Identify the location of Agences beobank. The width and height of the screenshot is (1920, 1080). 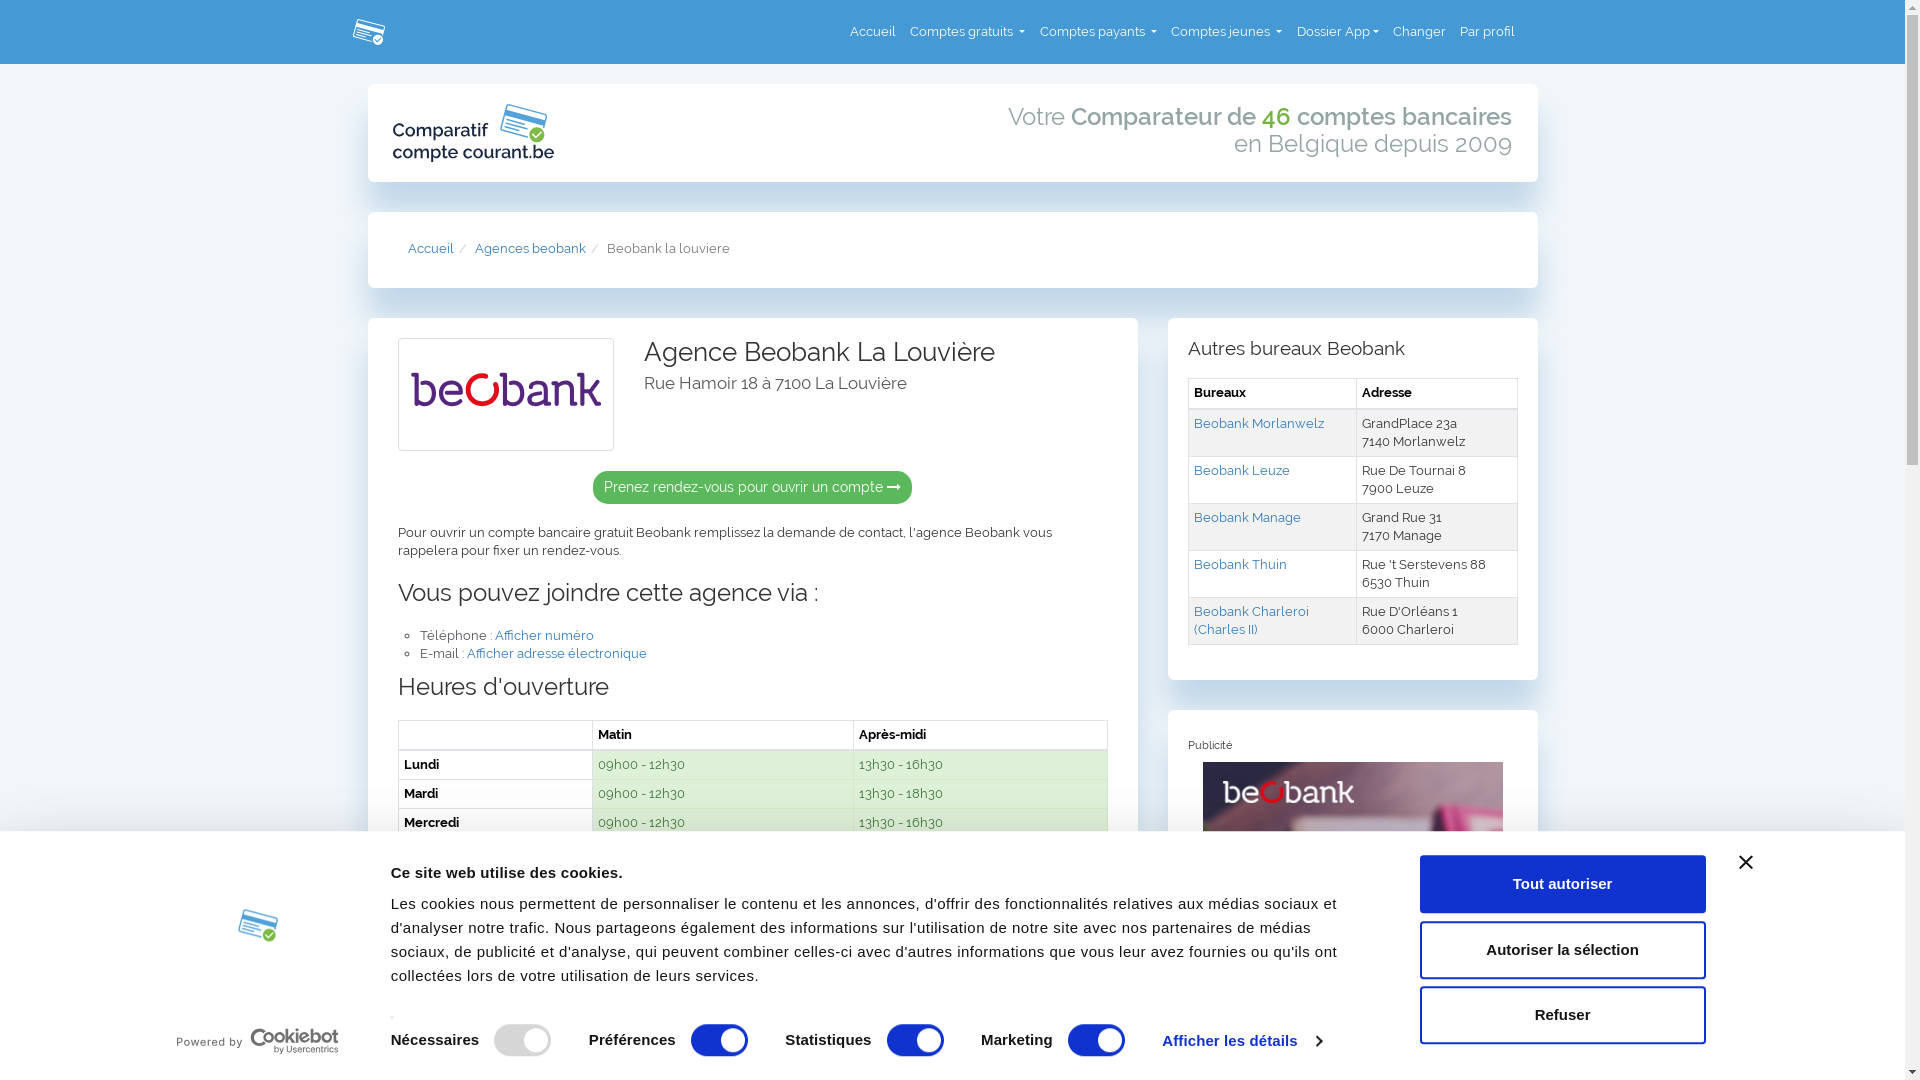
(530, 248).